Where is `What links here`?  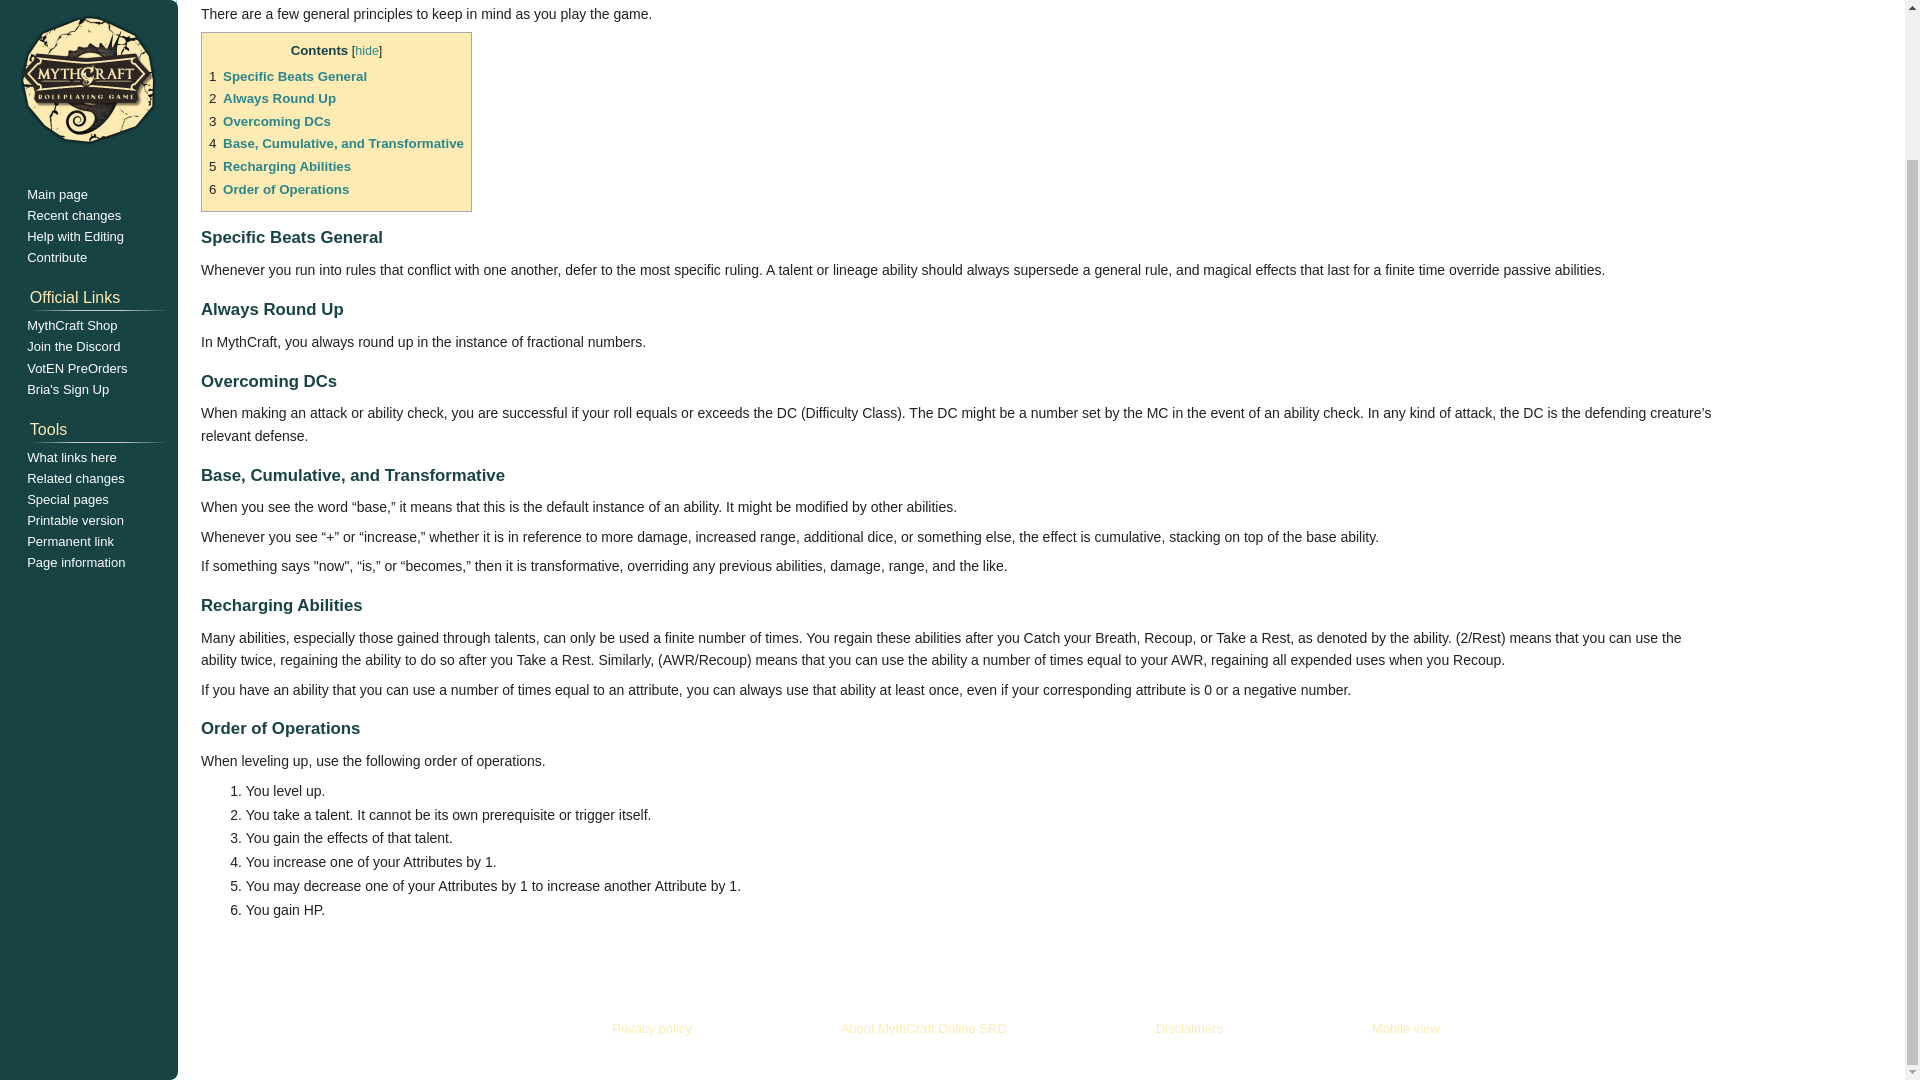 What links here is located at coordinates (72, 284).